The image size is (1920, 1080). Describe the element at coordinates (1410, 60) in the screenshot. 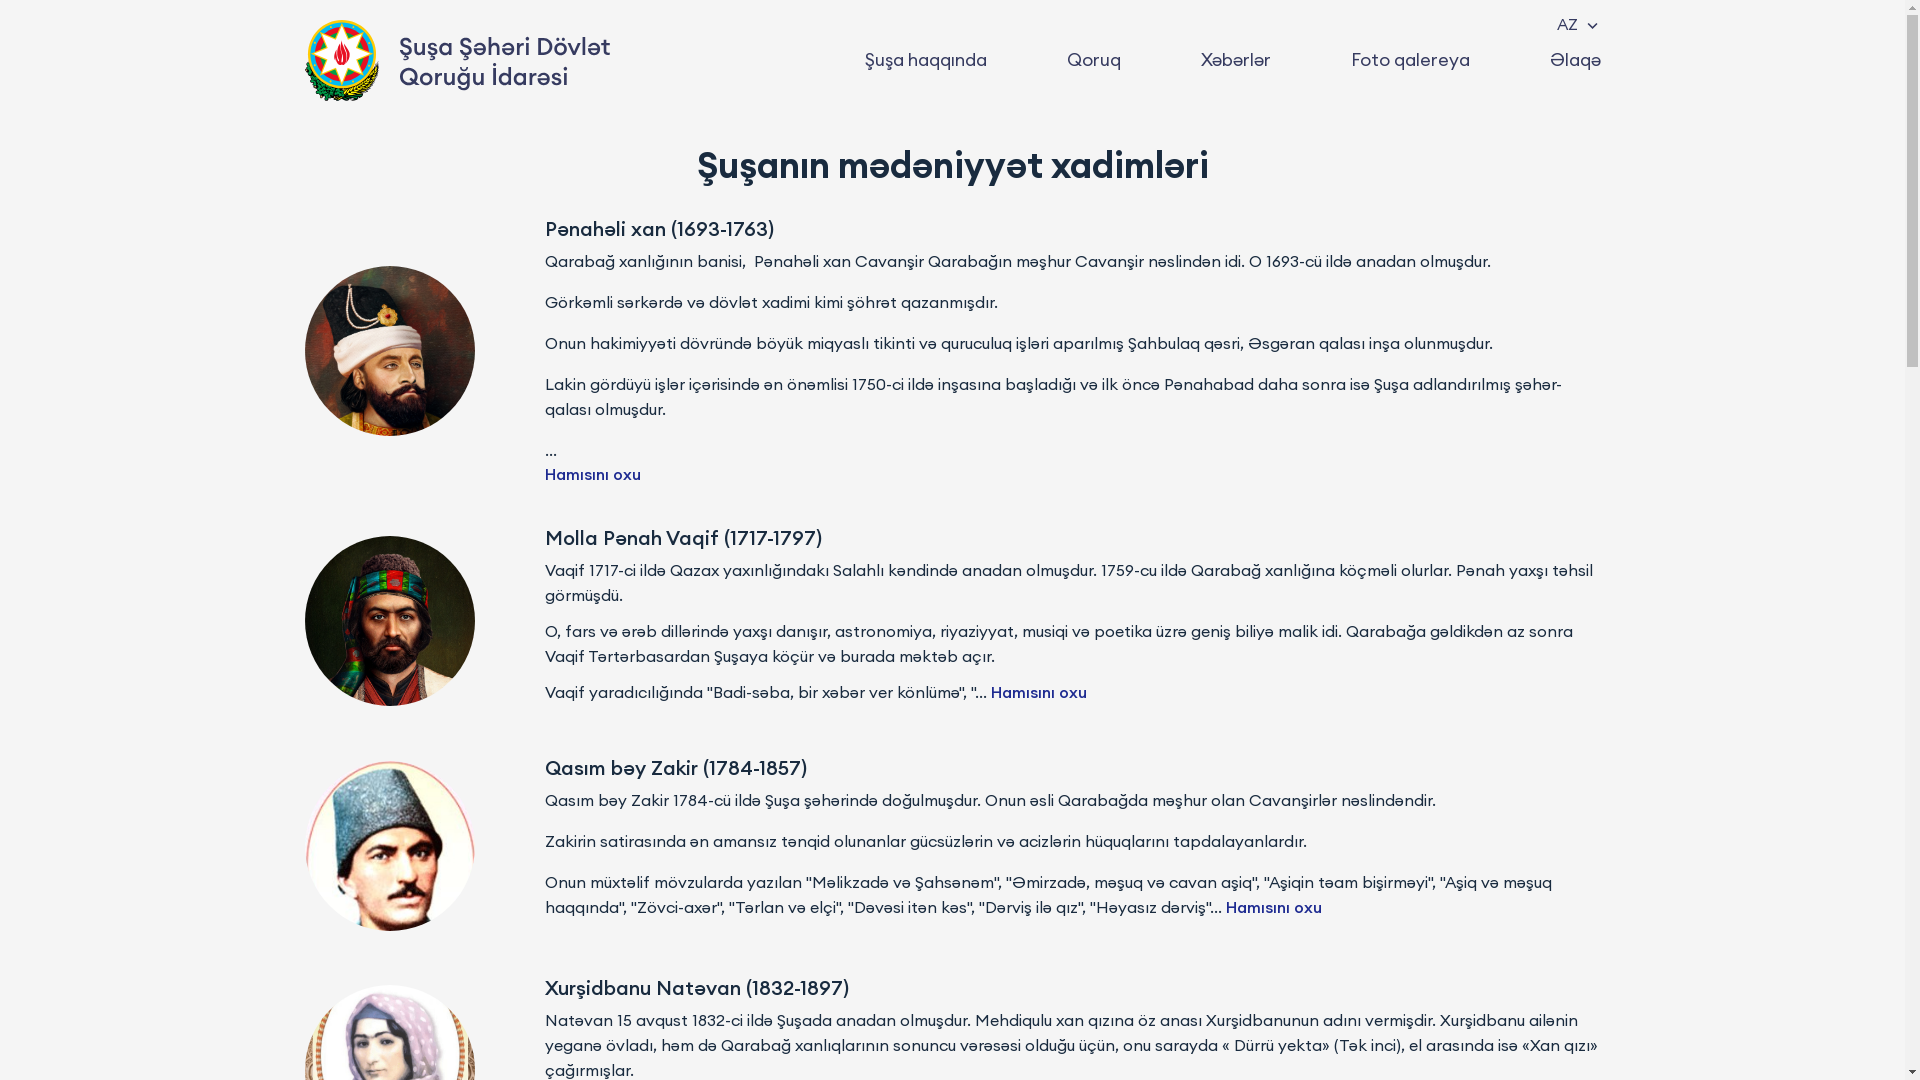

I see `Foto qalereya` at that location.